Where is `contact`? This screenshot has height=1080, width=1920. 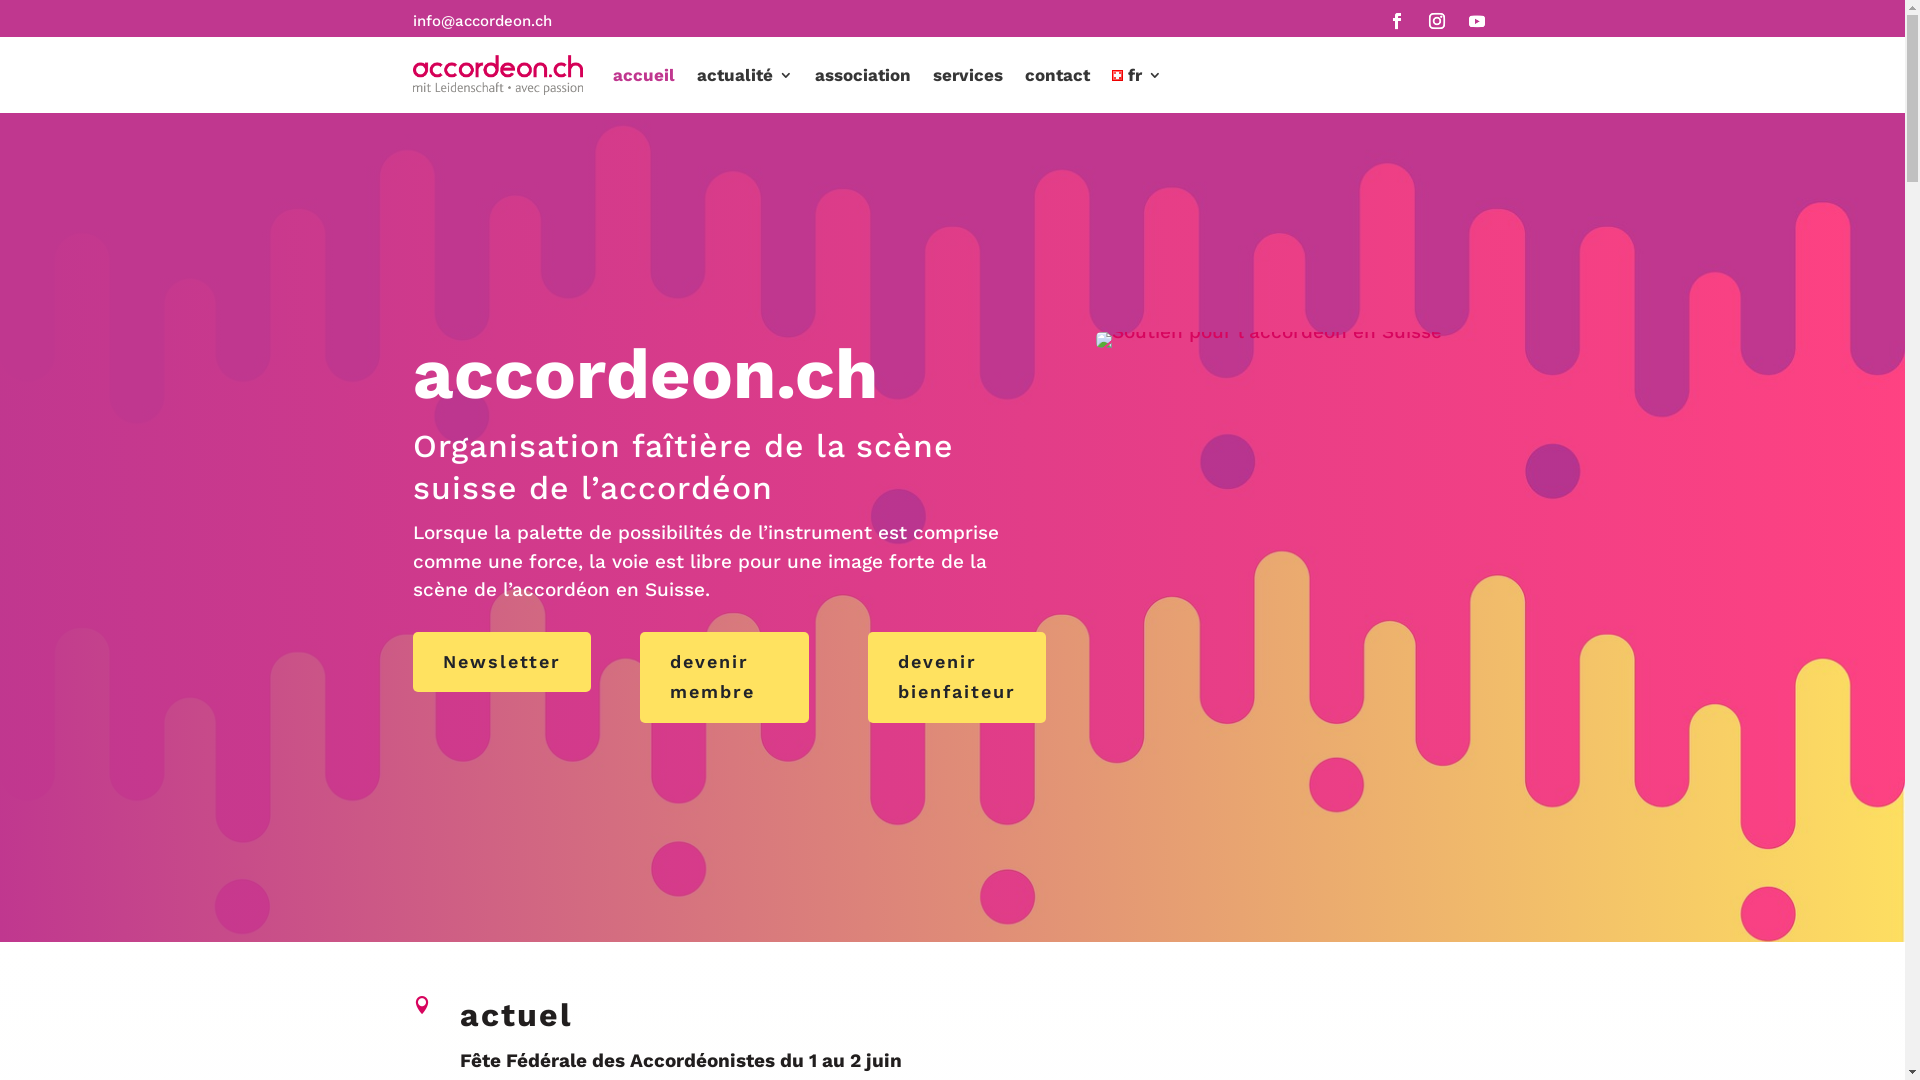 contact is located at coordinates (1056, 75).